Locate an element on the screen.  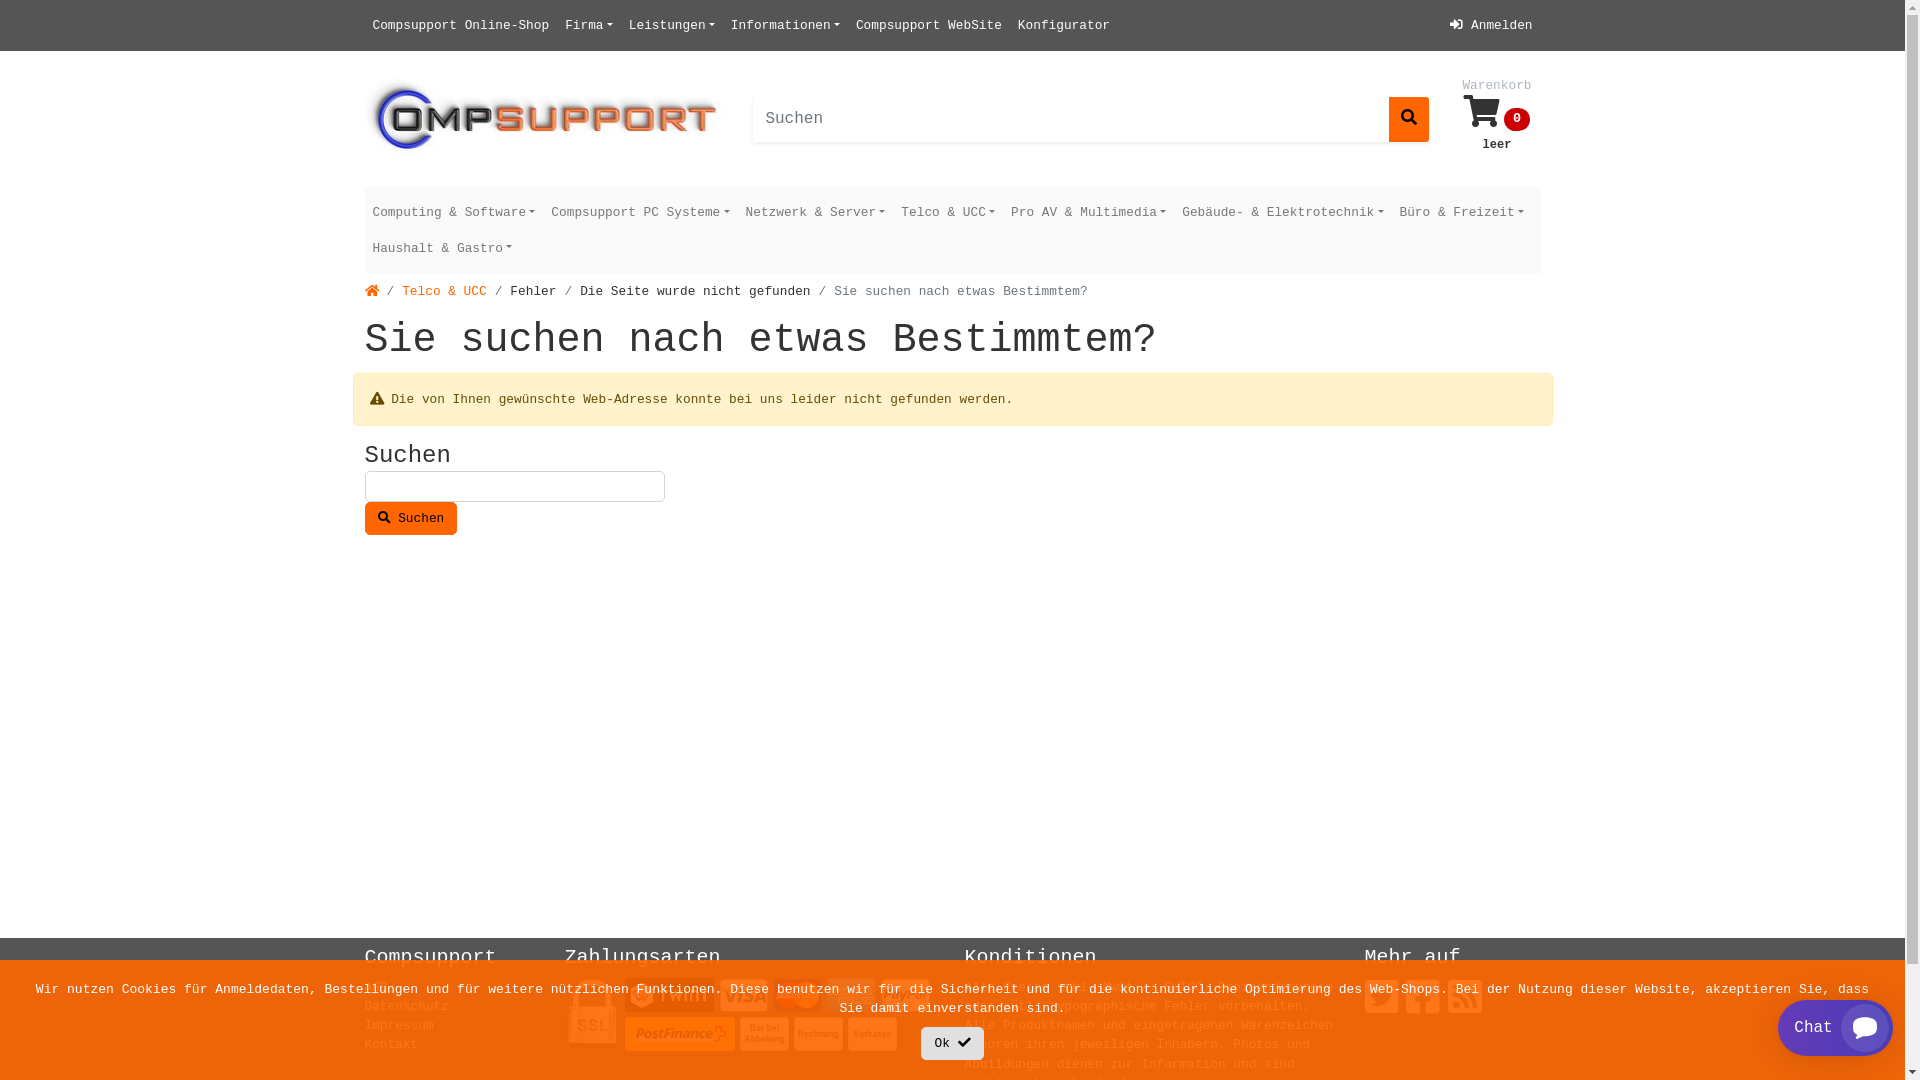
Ok is located at coordinates (952, 1044).